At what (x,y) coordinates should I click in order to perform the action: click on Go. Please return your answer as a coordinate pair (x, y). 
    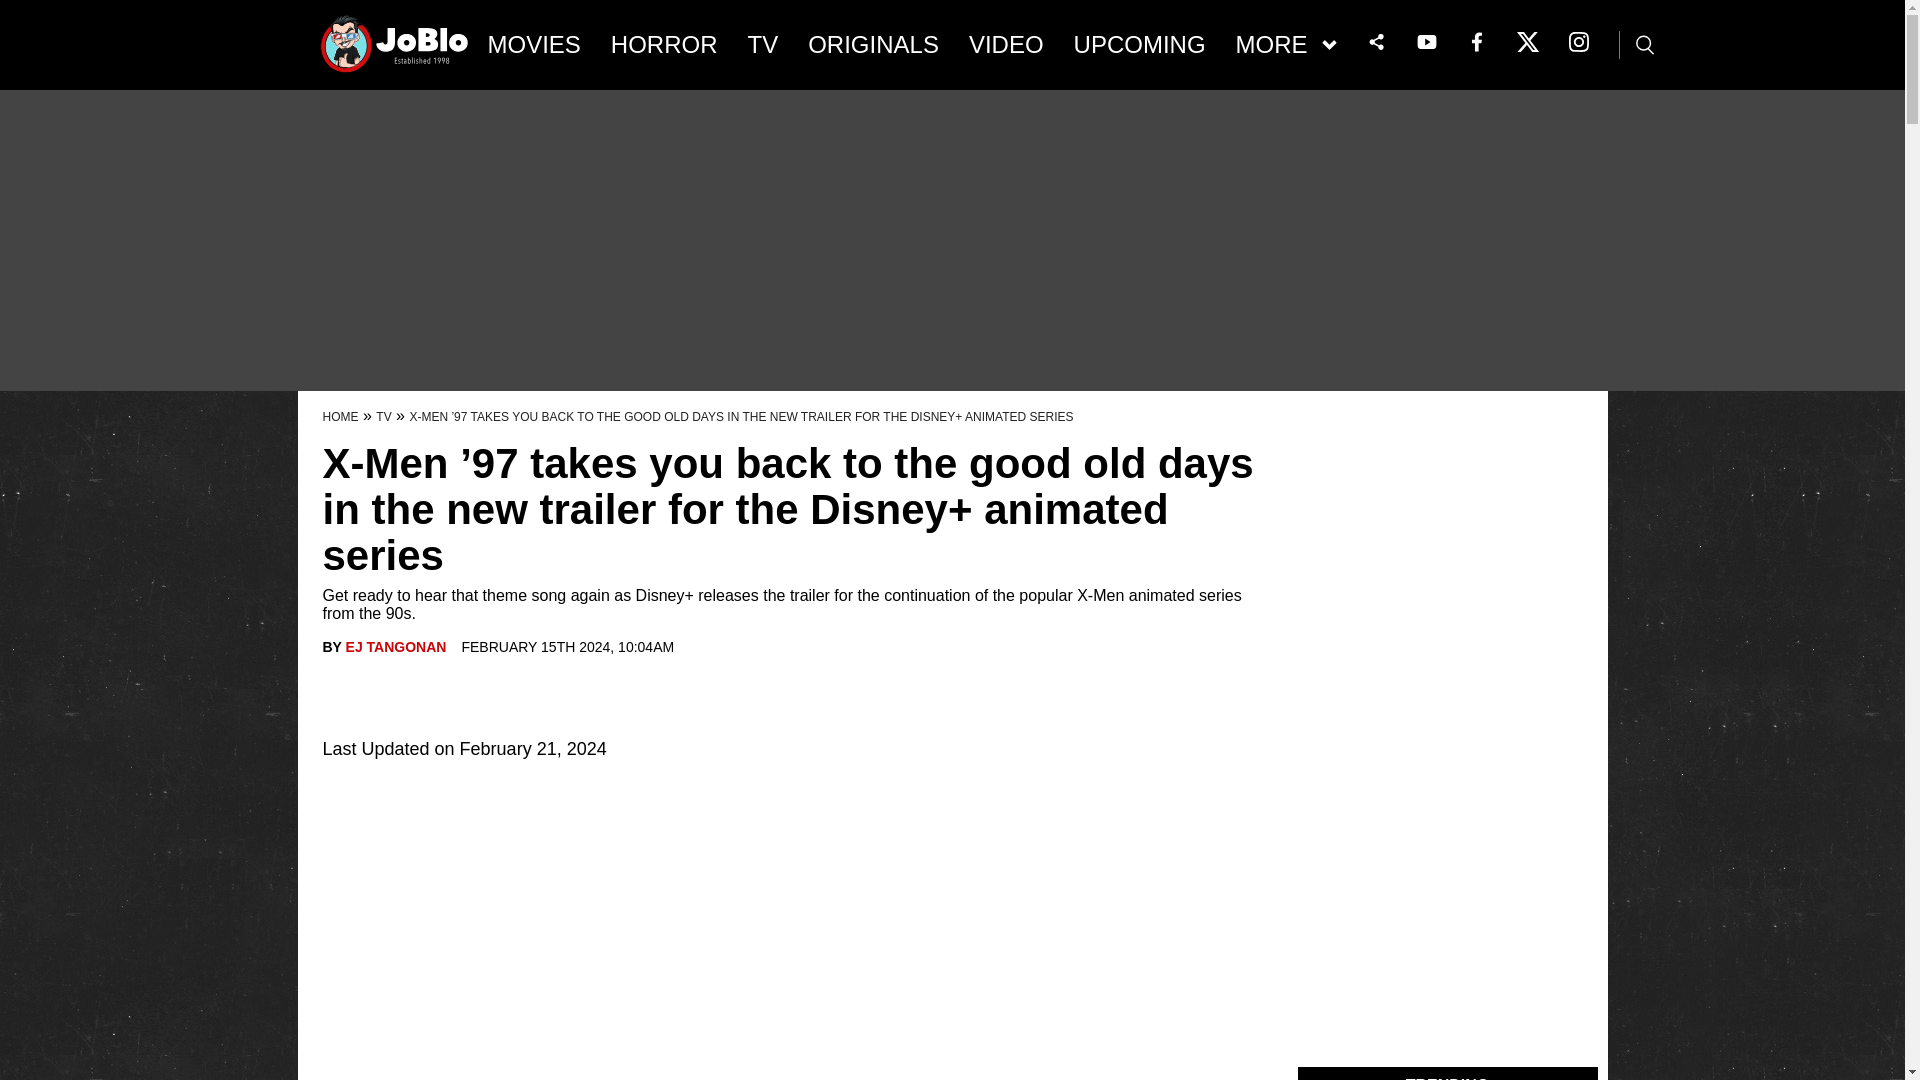
    Looking at the image, I should click on (17, 10).